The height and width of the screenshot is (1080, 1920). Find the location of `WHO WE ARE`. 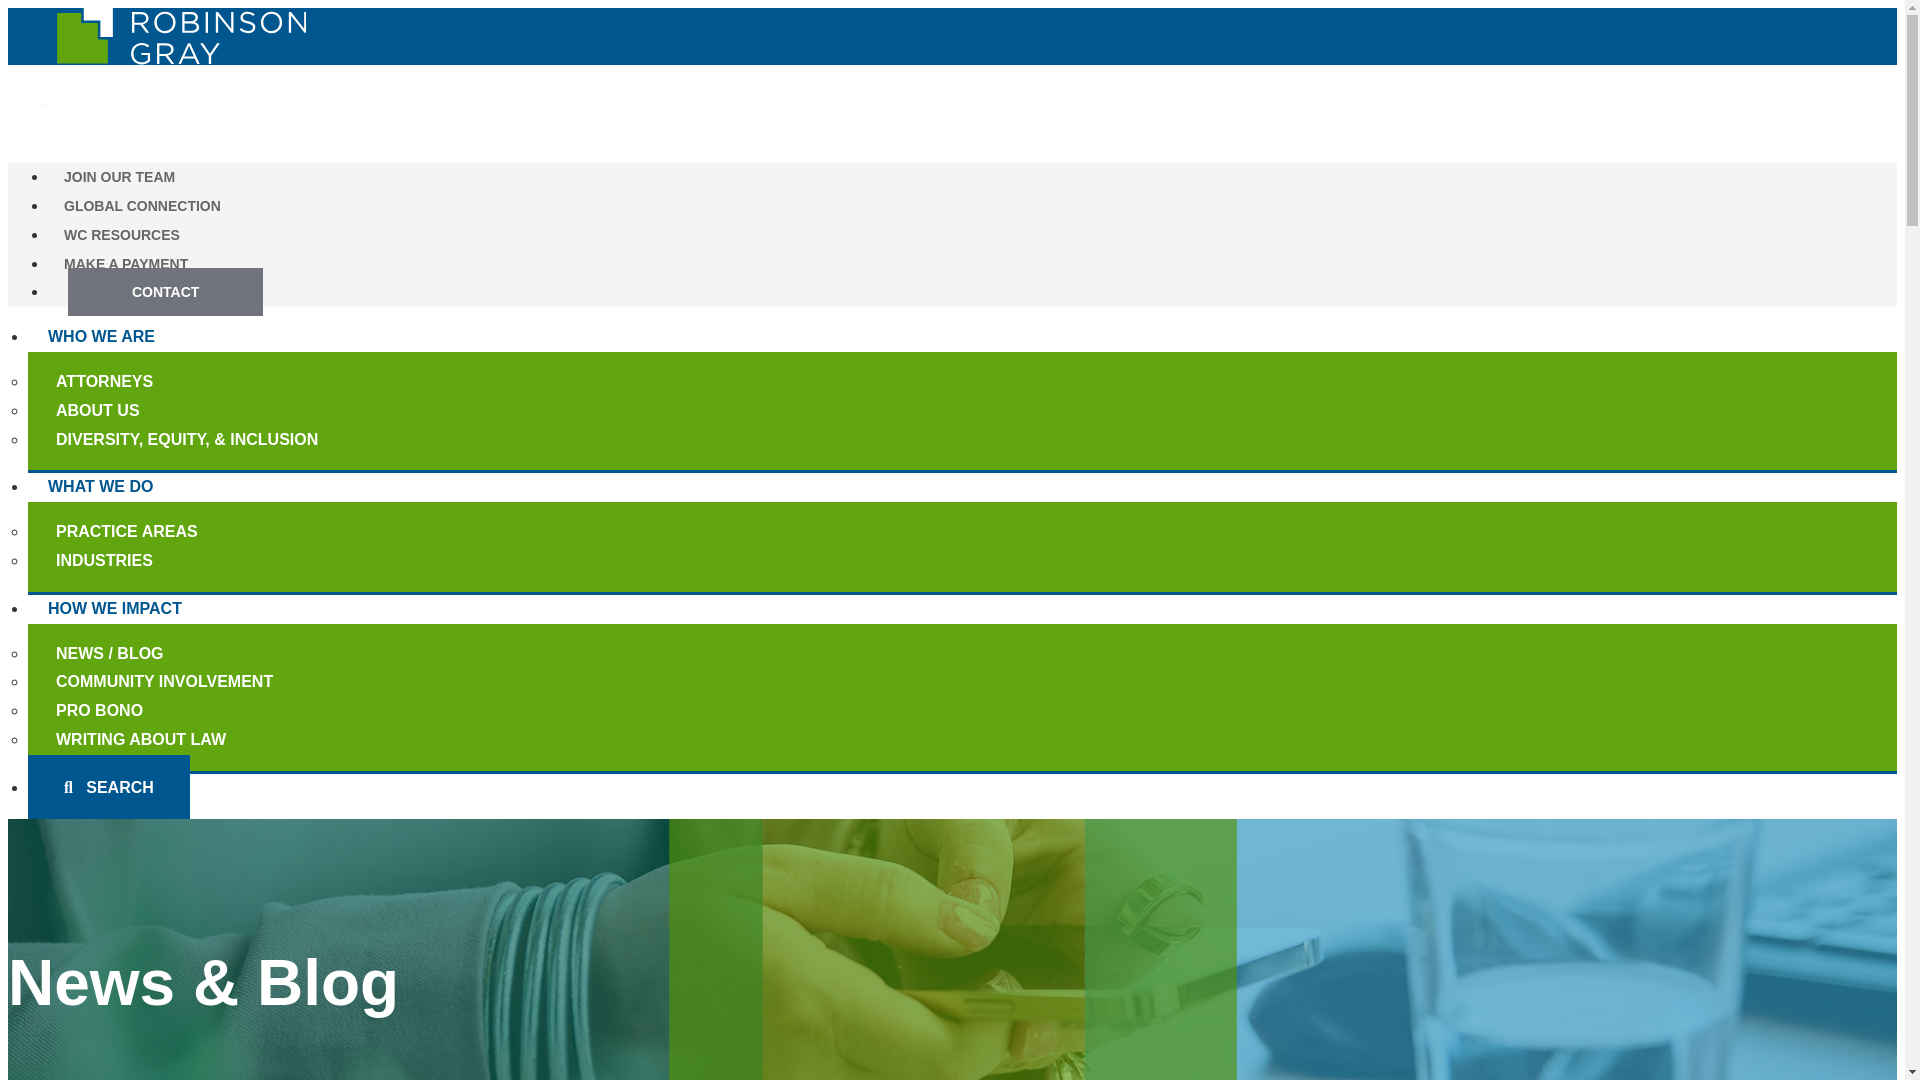

WHO WE ARE is located at coordinates (101, 336).